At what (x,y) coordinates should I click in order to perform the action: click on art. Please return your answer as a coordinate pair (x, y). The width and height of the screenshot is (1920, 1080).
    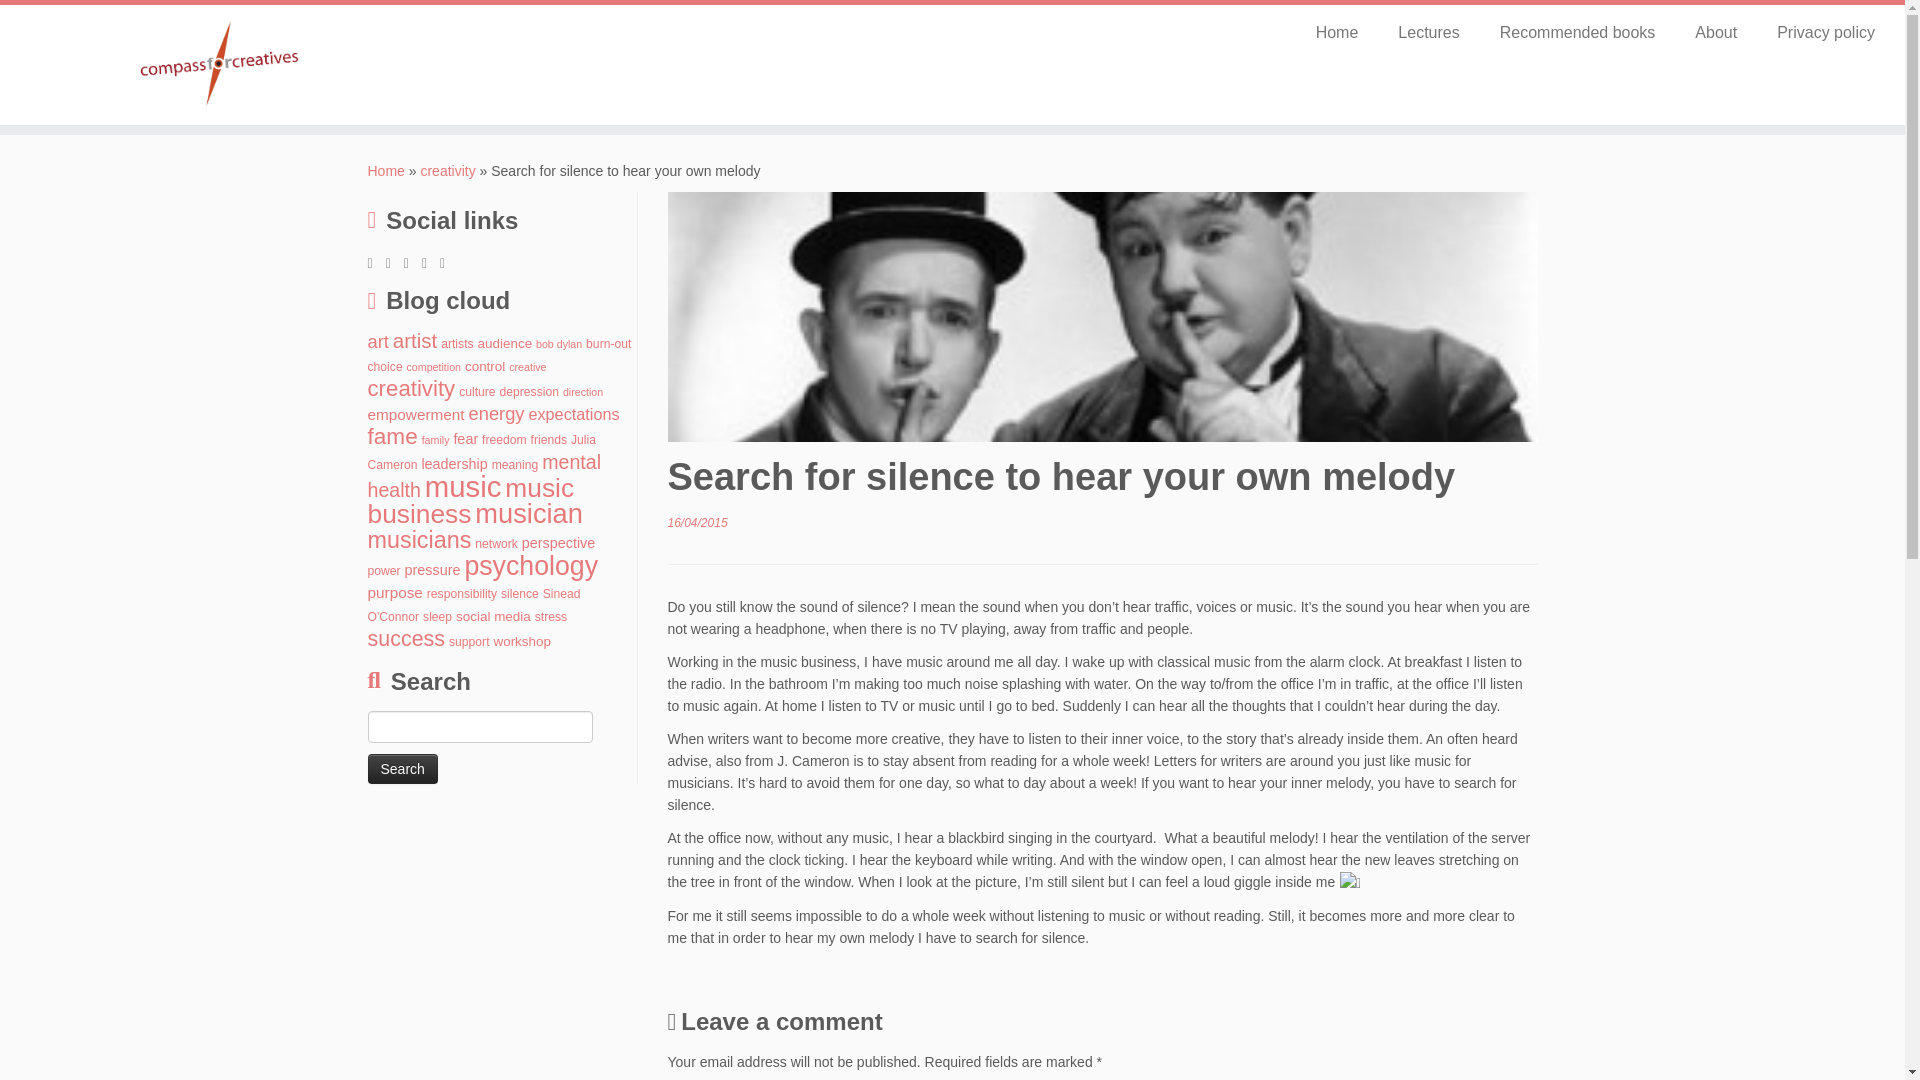
    Looking at the image, I should click on (378, 341).